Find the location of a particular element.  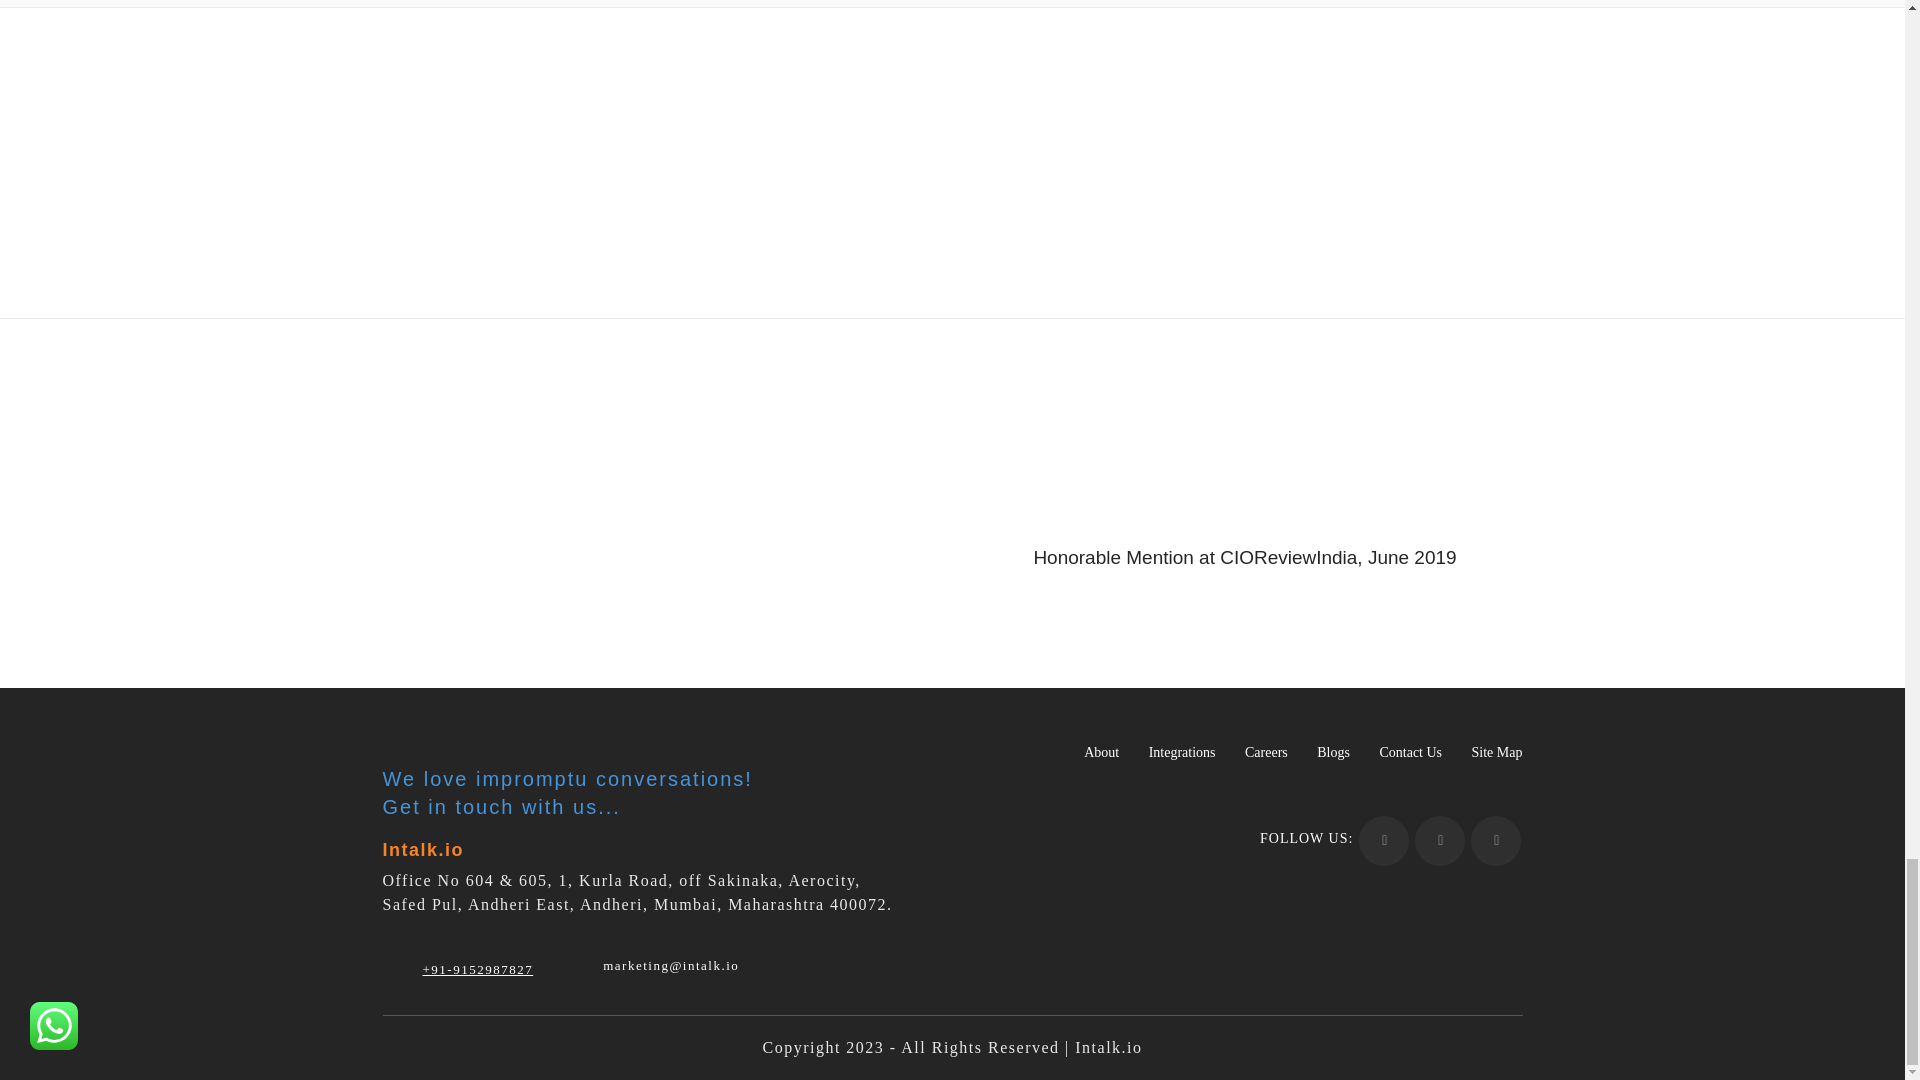

InTalk.io Twitter Page is located at coordinates (1495, 841).